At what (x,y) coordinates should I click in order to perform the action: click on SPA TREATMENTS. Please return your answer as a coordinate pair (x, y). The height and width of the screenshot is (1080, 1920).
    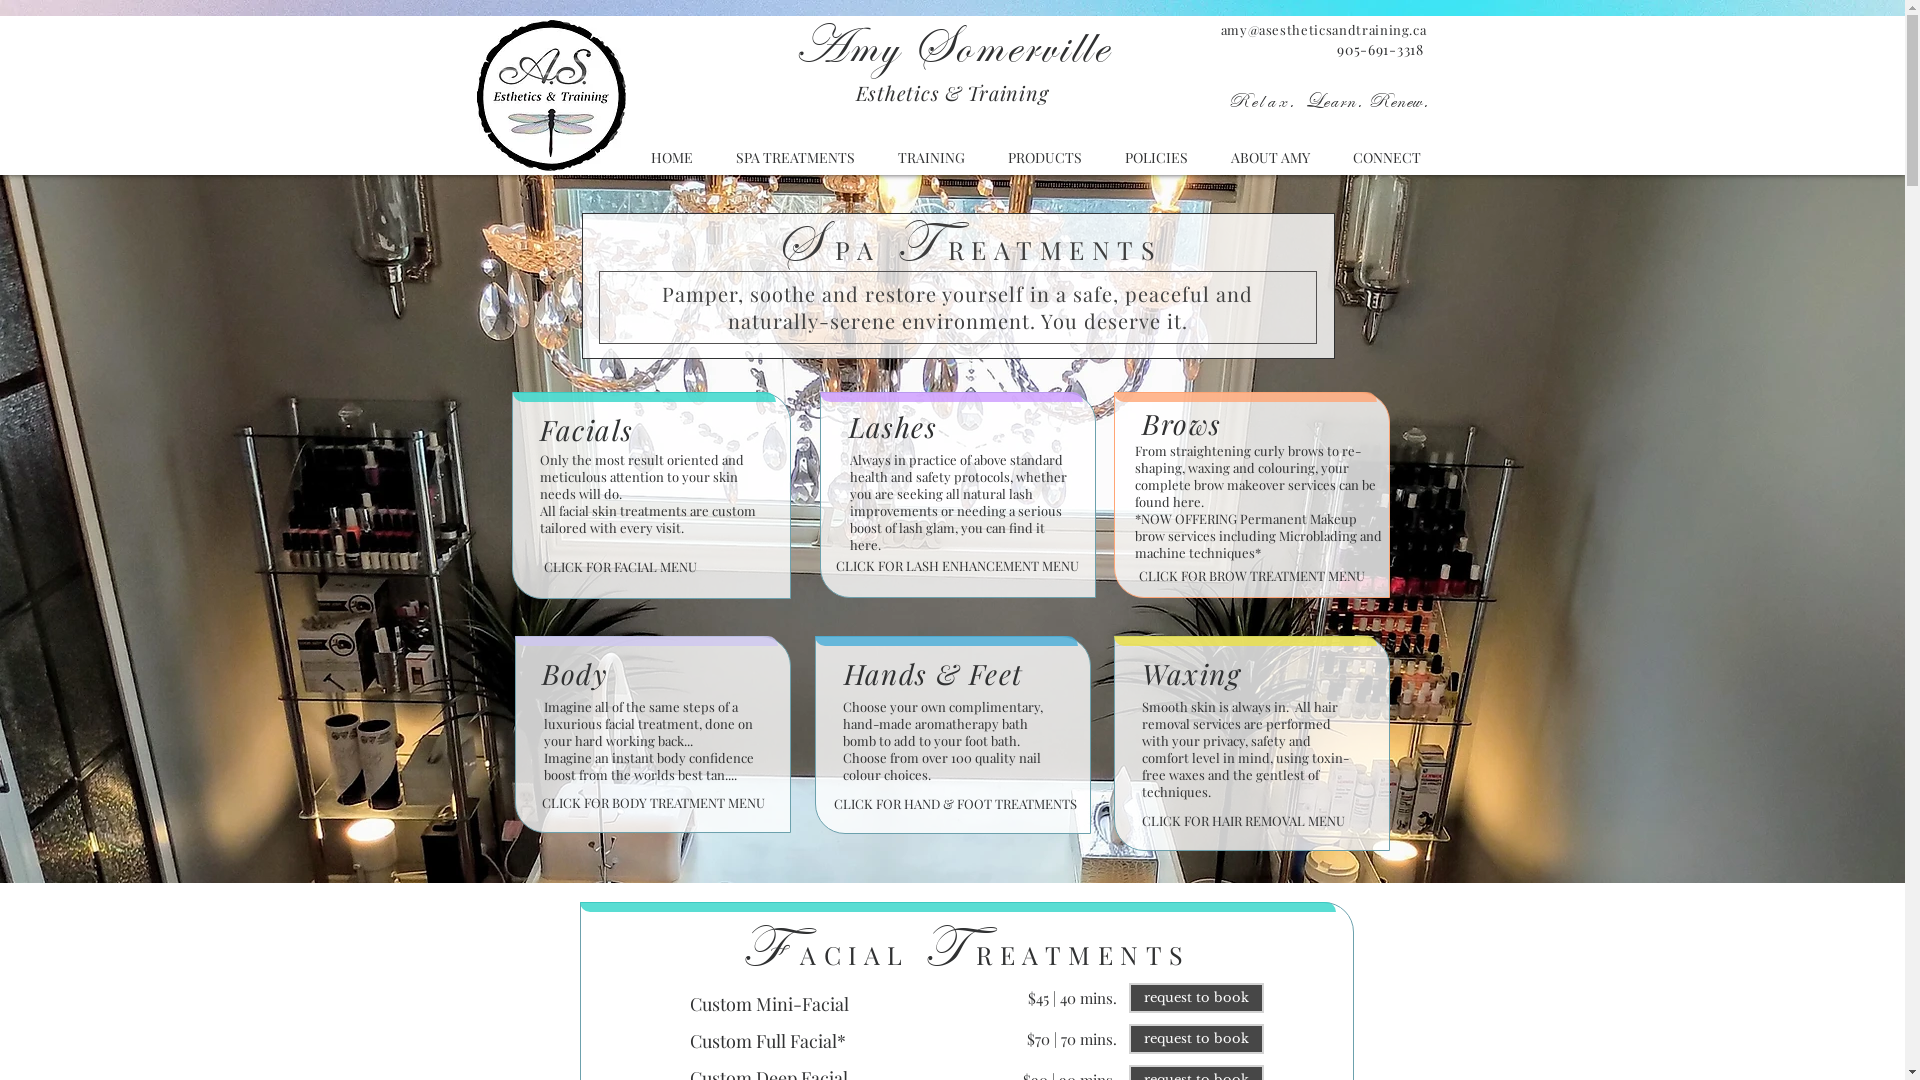
    Looking at the image, I should click on (795, 157).